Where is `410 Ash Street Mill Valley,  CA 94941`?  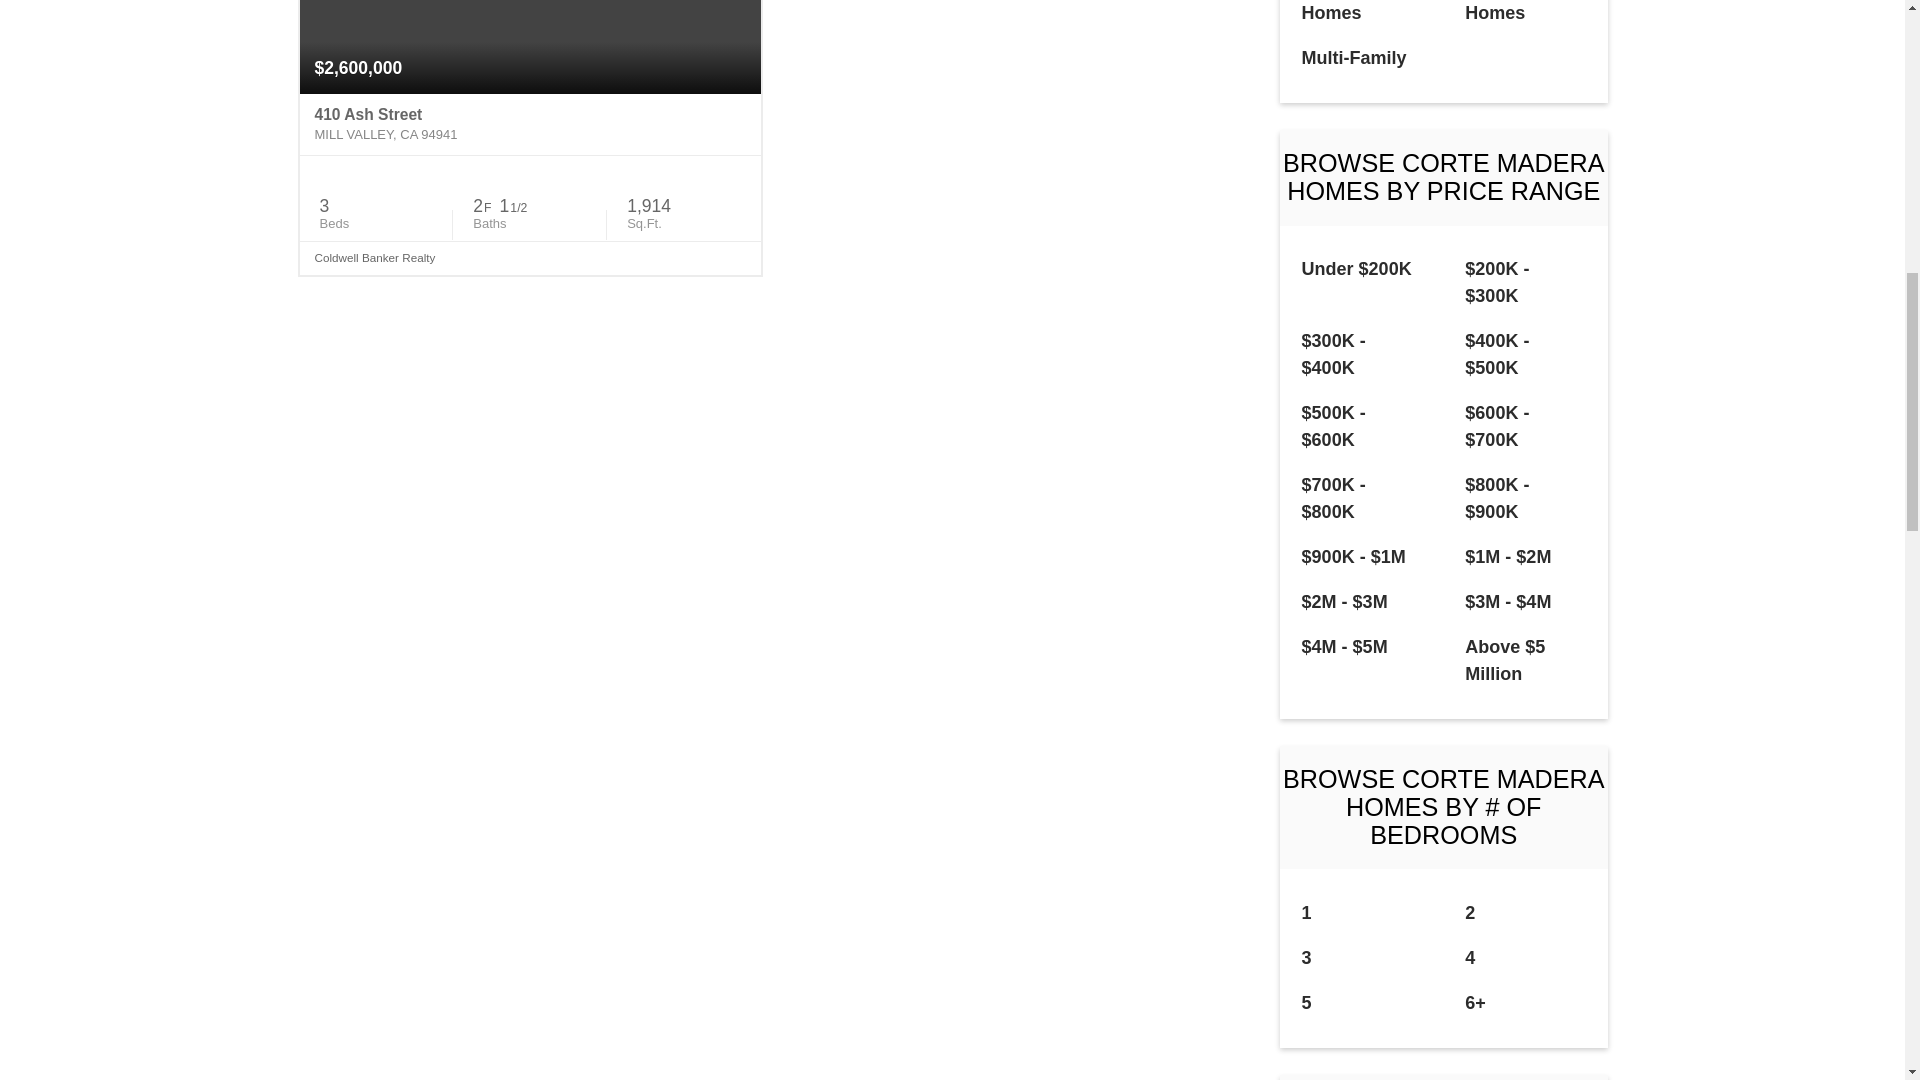
410 Ash Street Mill Valley,  CA 94941 is located at coordinates (530, 124).